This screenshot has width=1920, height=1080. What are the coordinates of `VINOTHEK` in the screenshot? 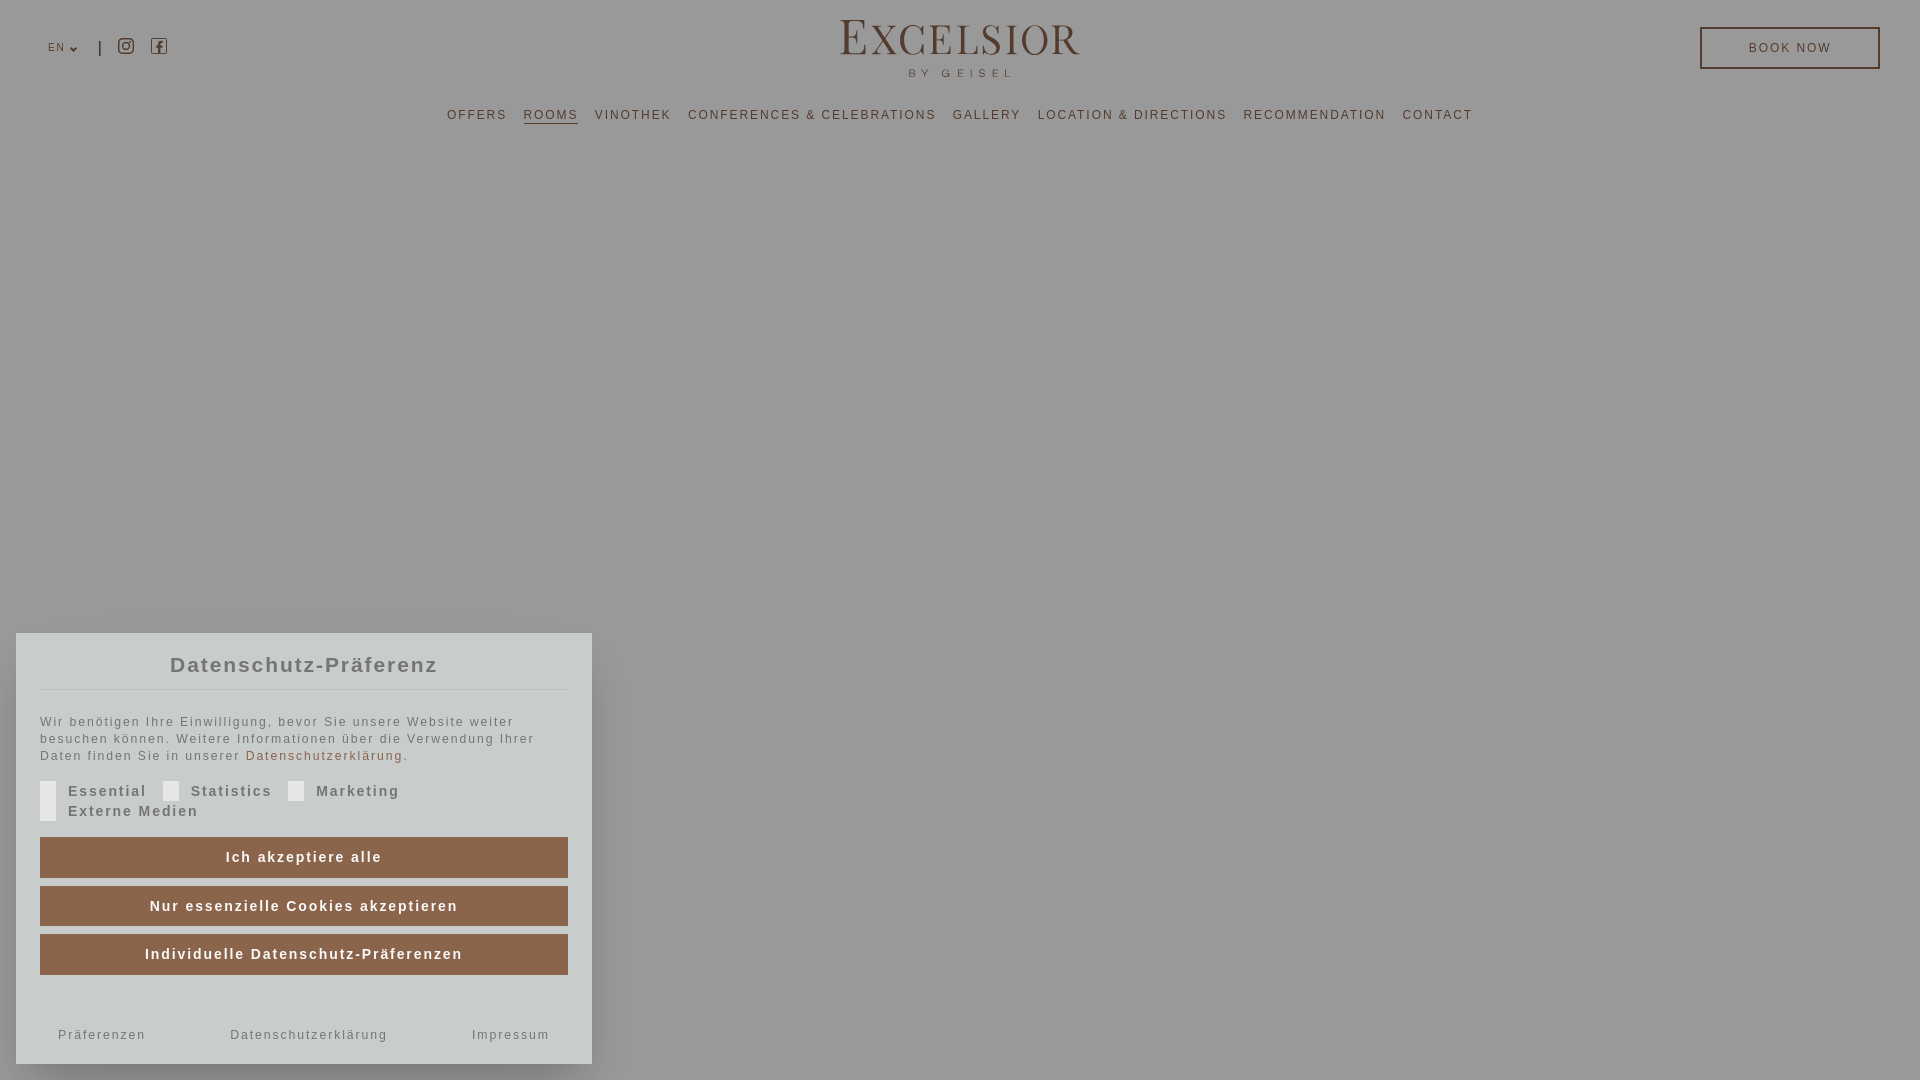 It's located at (634, 114).